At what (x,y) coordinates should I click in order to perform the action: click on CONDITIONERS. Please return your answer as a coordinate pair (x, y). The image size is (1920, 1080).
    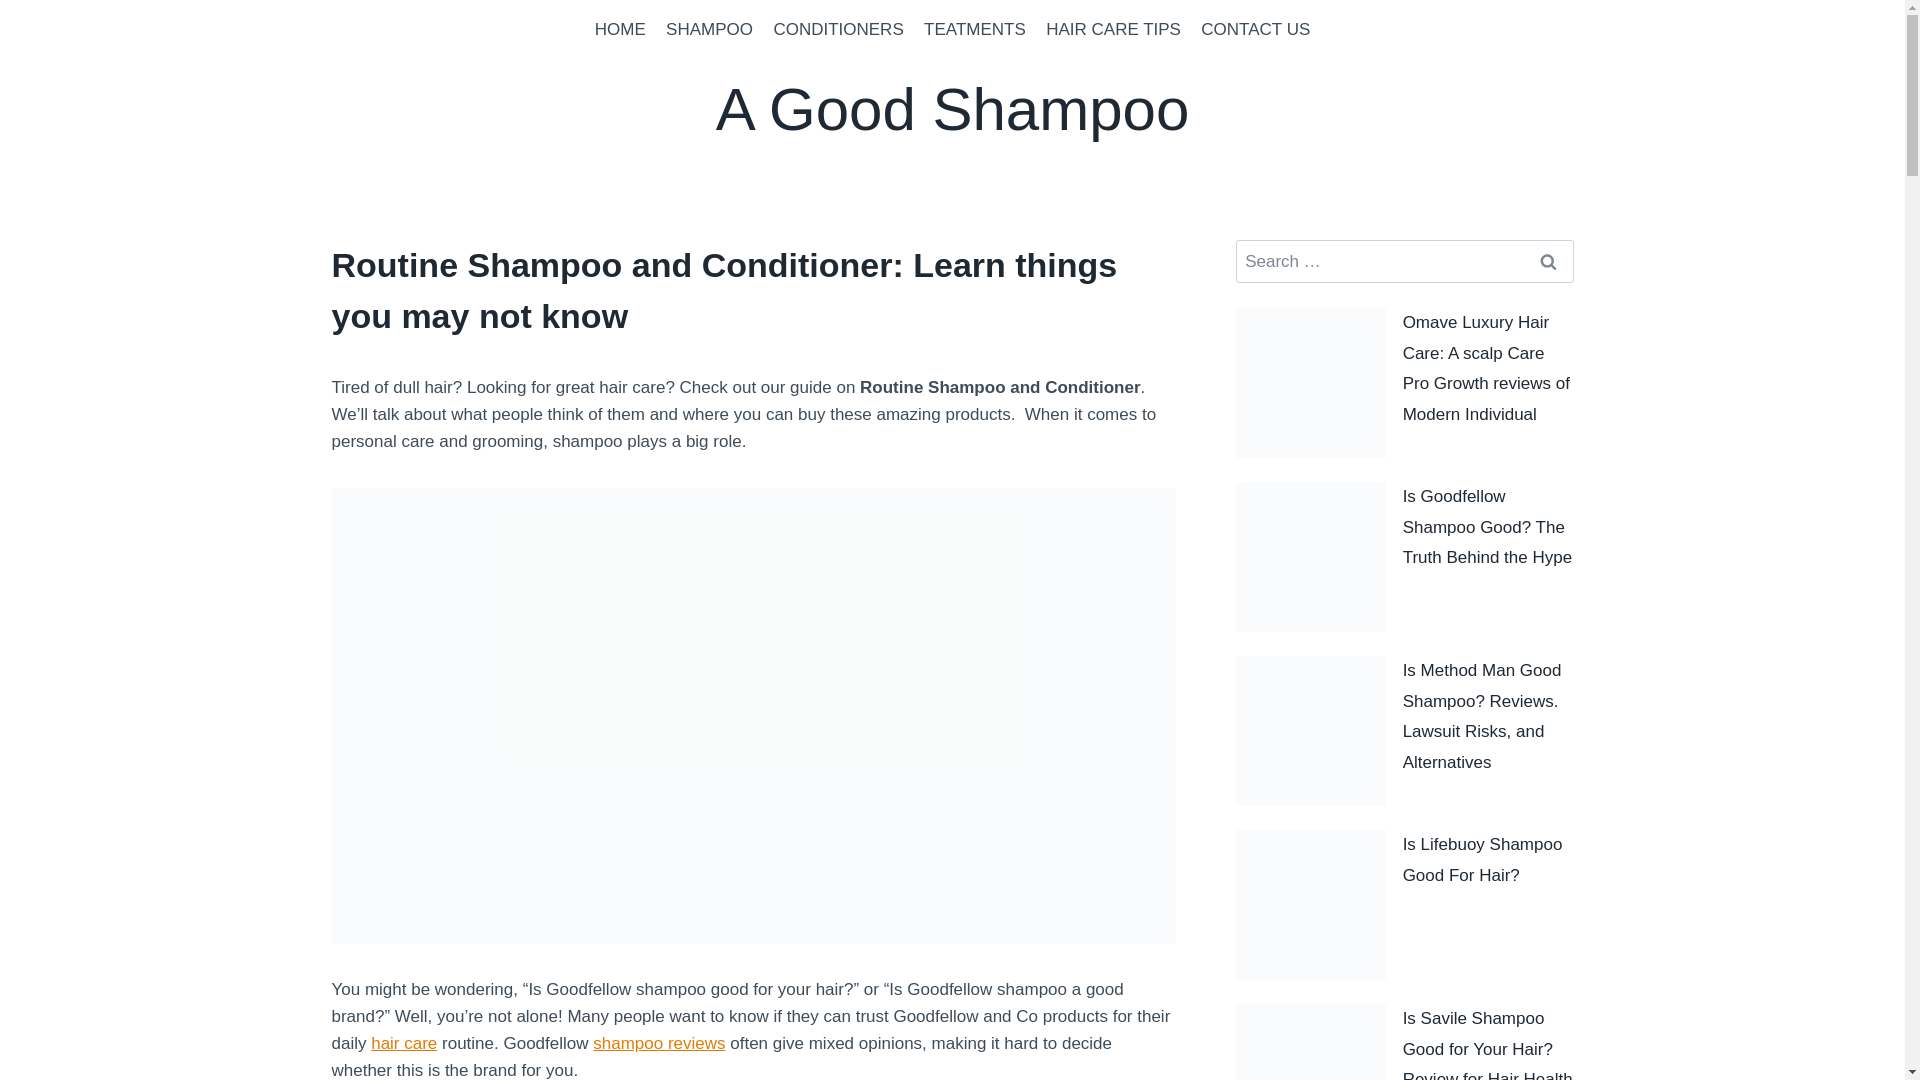
    Looking at the image, I should click on (838, 30).